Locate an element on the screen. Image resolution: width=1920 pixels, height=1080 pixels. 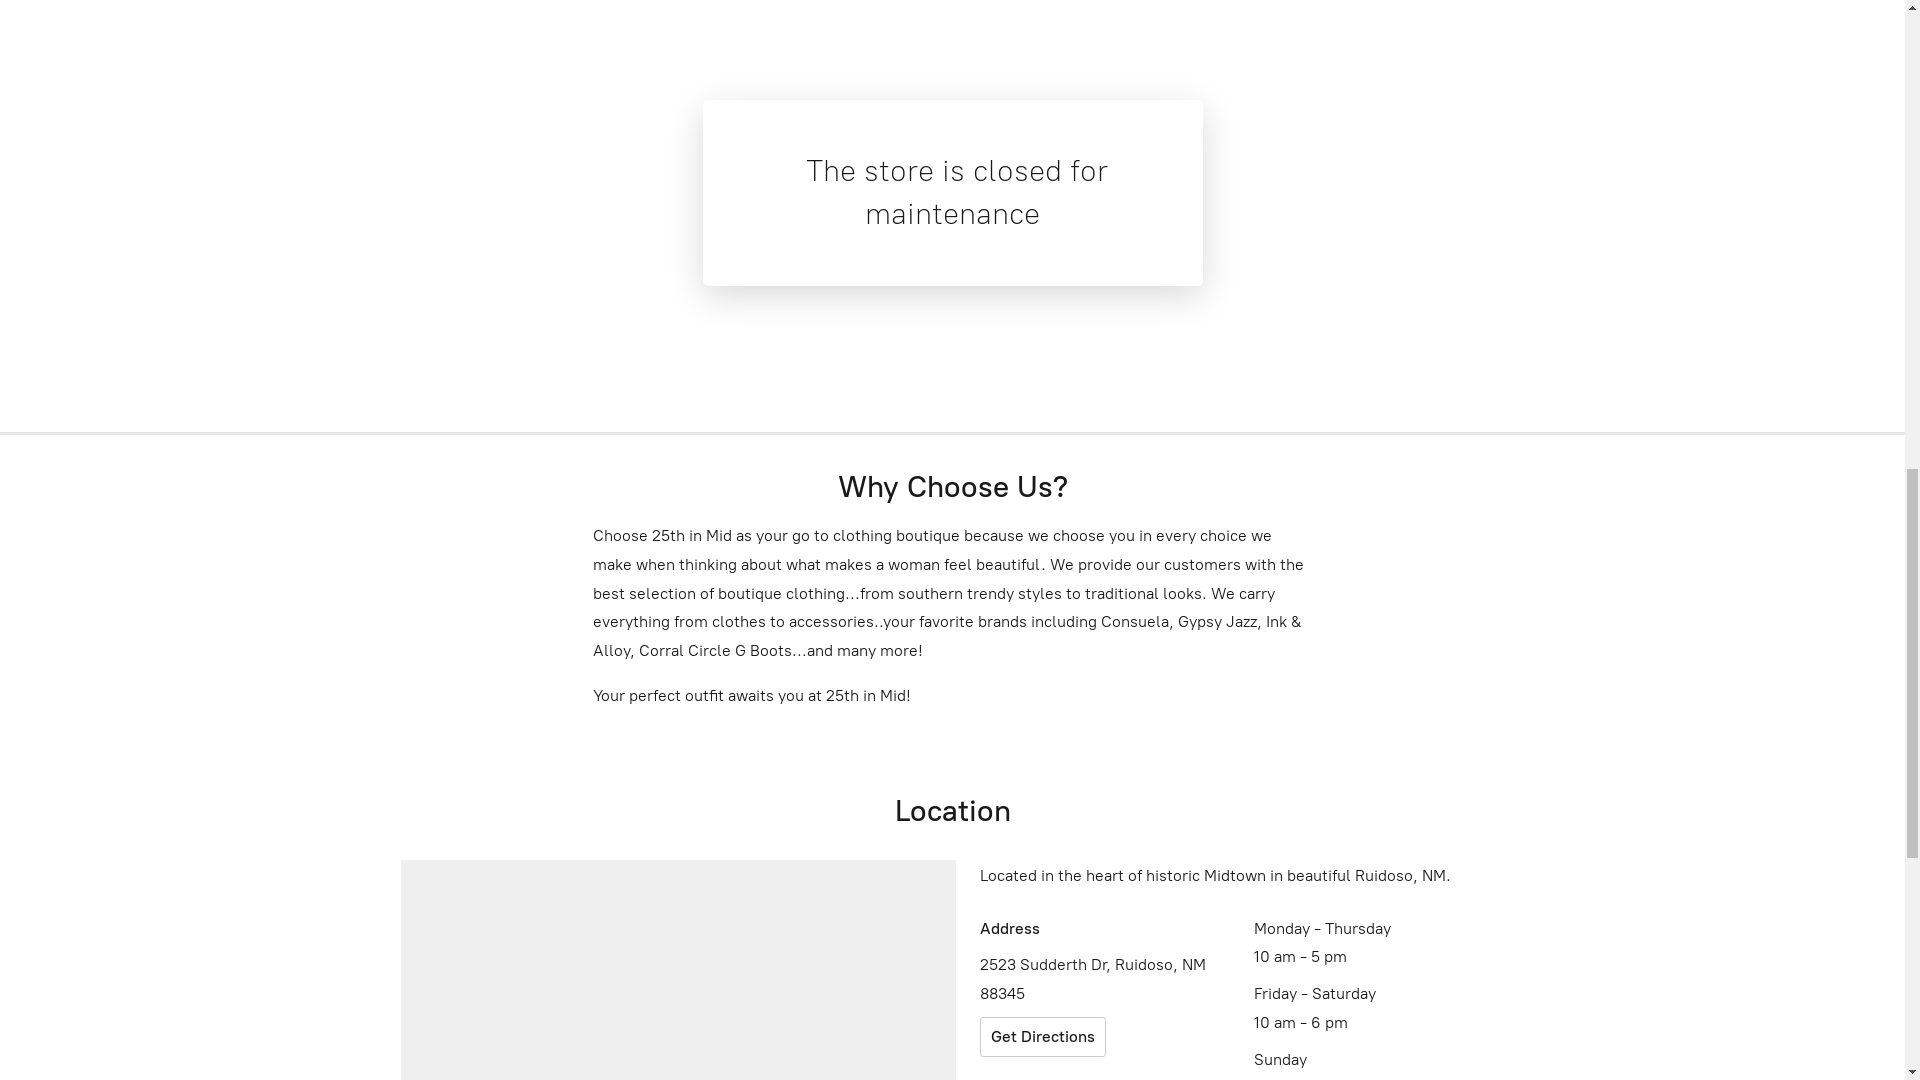
Contact us is located at coordinates (256, 34).